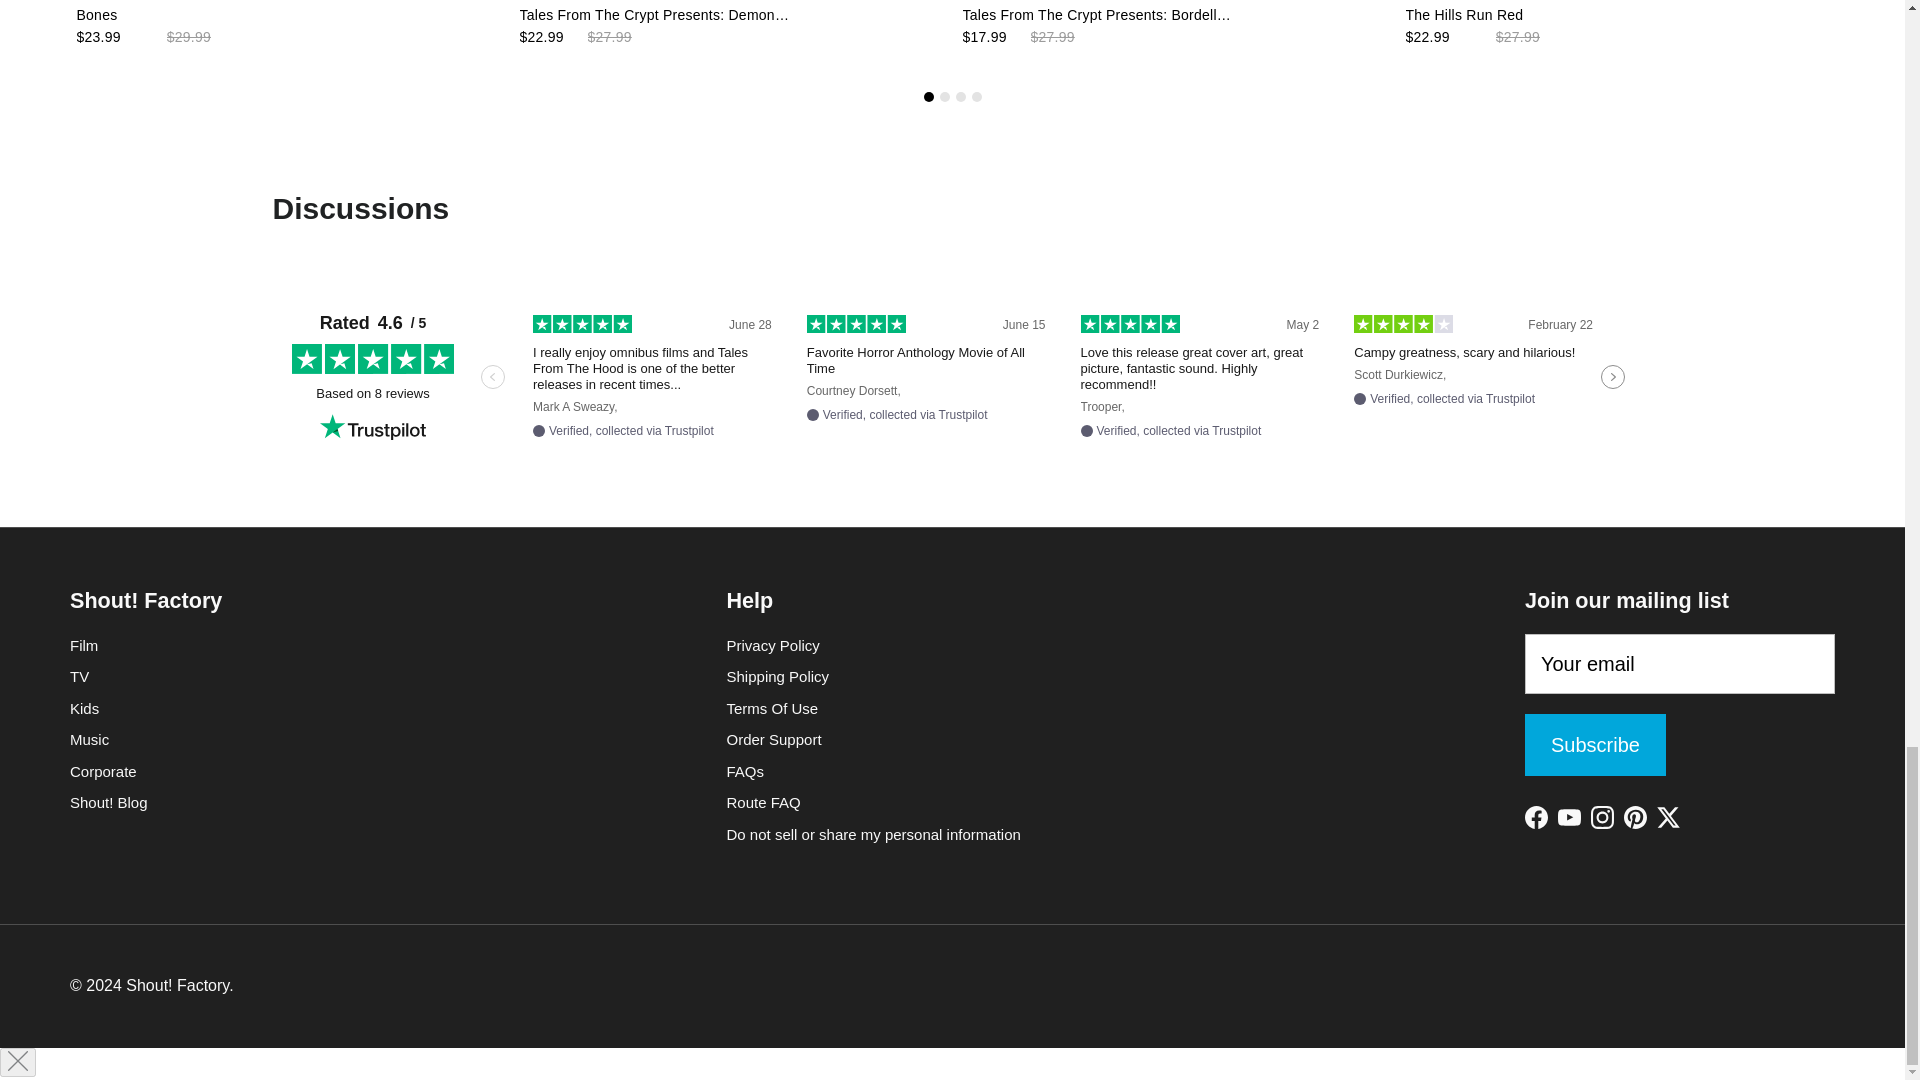  Describe the element at coordinates (1636, 817) in the screenshot. I see `Shout! Factory on Pinterest` at that location.